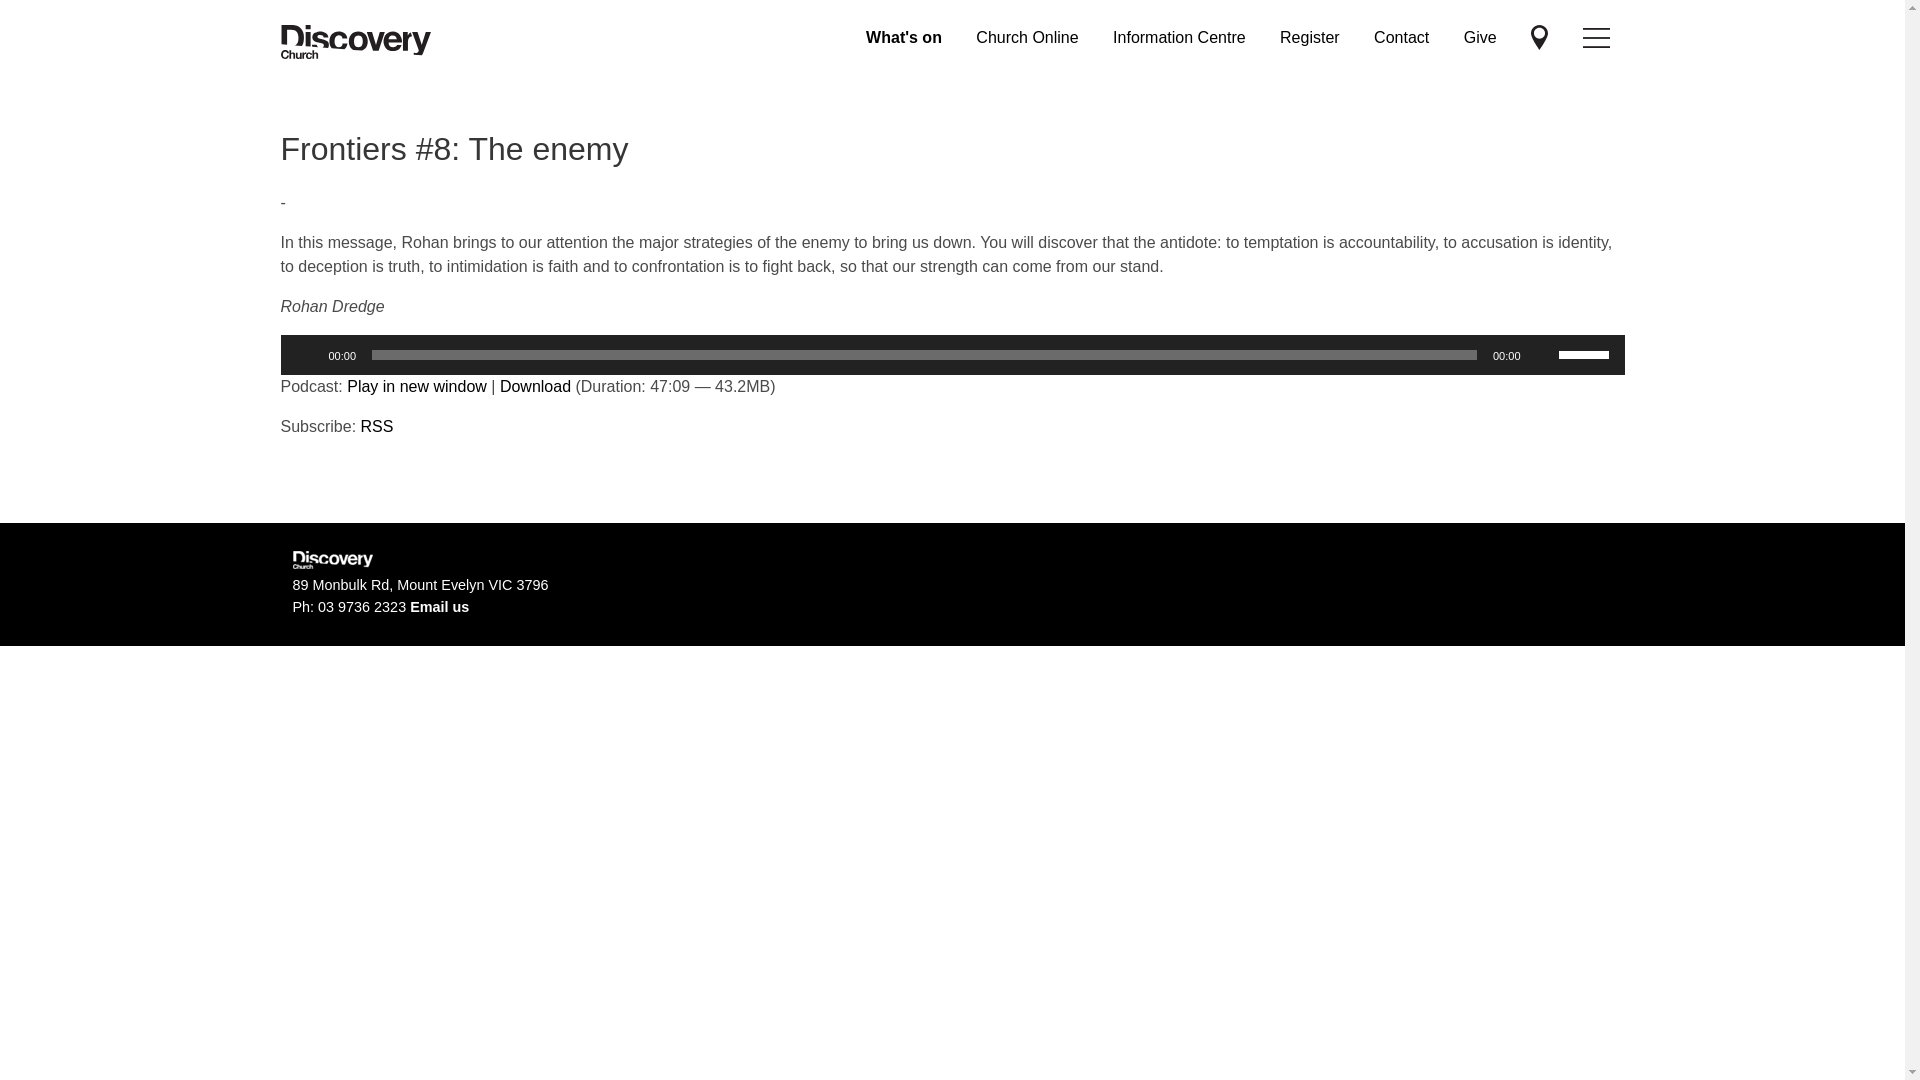  I want to click on Download, so click(536, 386).